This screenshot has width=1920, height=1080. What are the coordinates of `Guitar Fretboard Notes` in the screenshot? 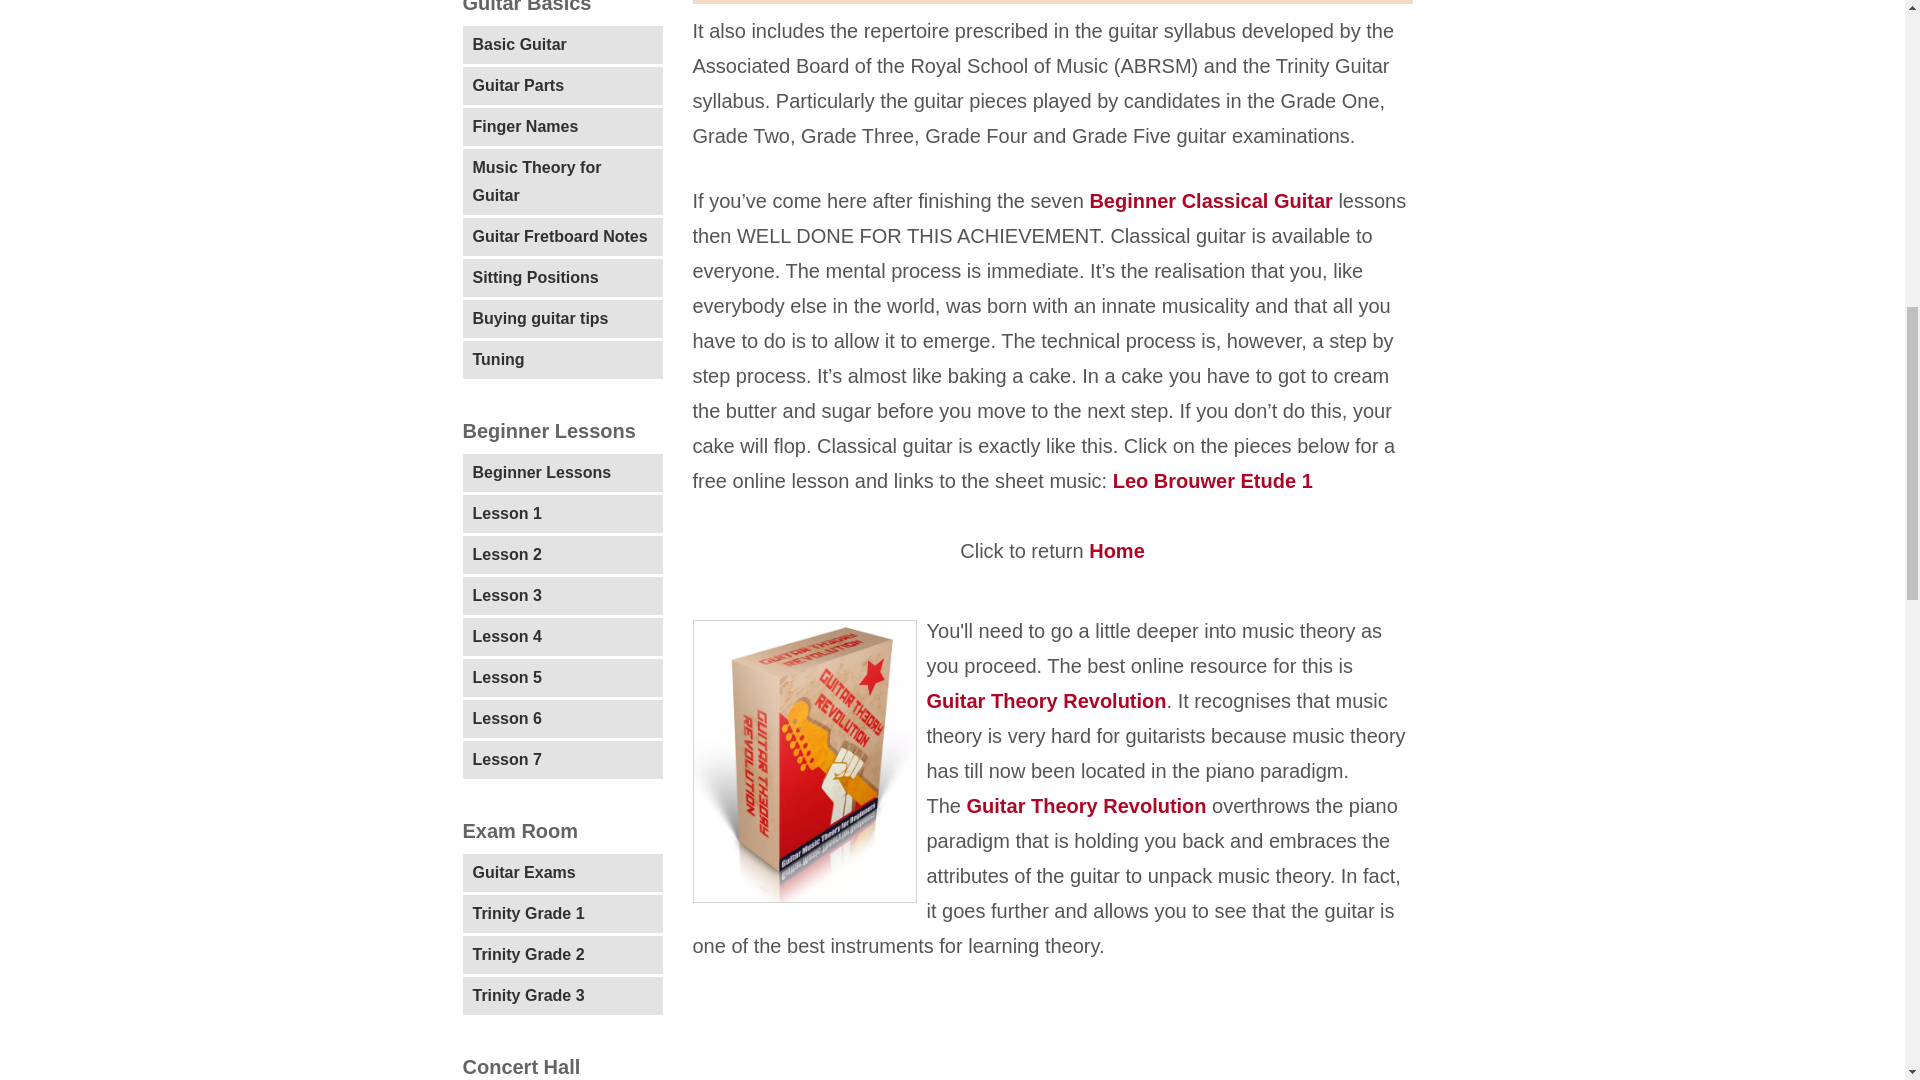 It's located at (562, 236).